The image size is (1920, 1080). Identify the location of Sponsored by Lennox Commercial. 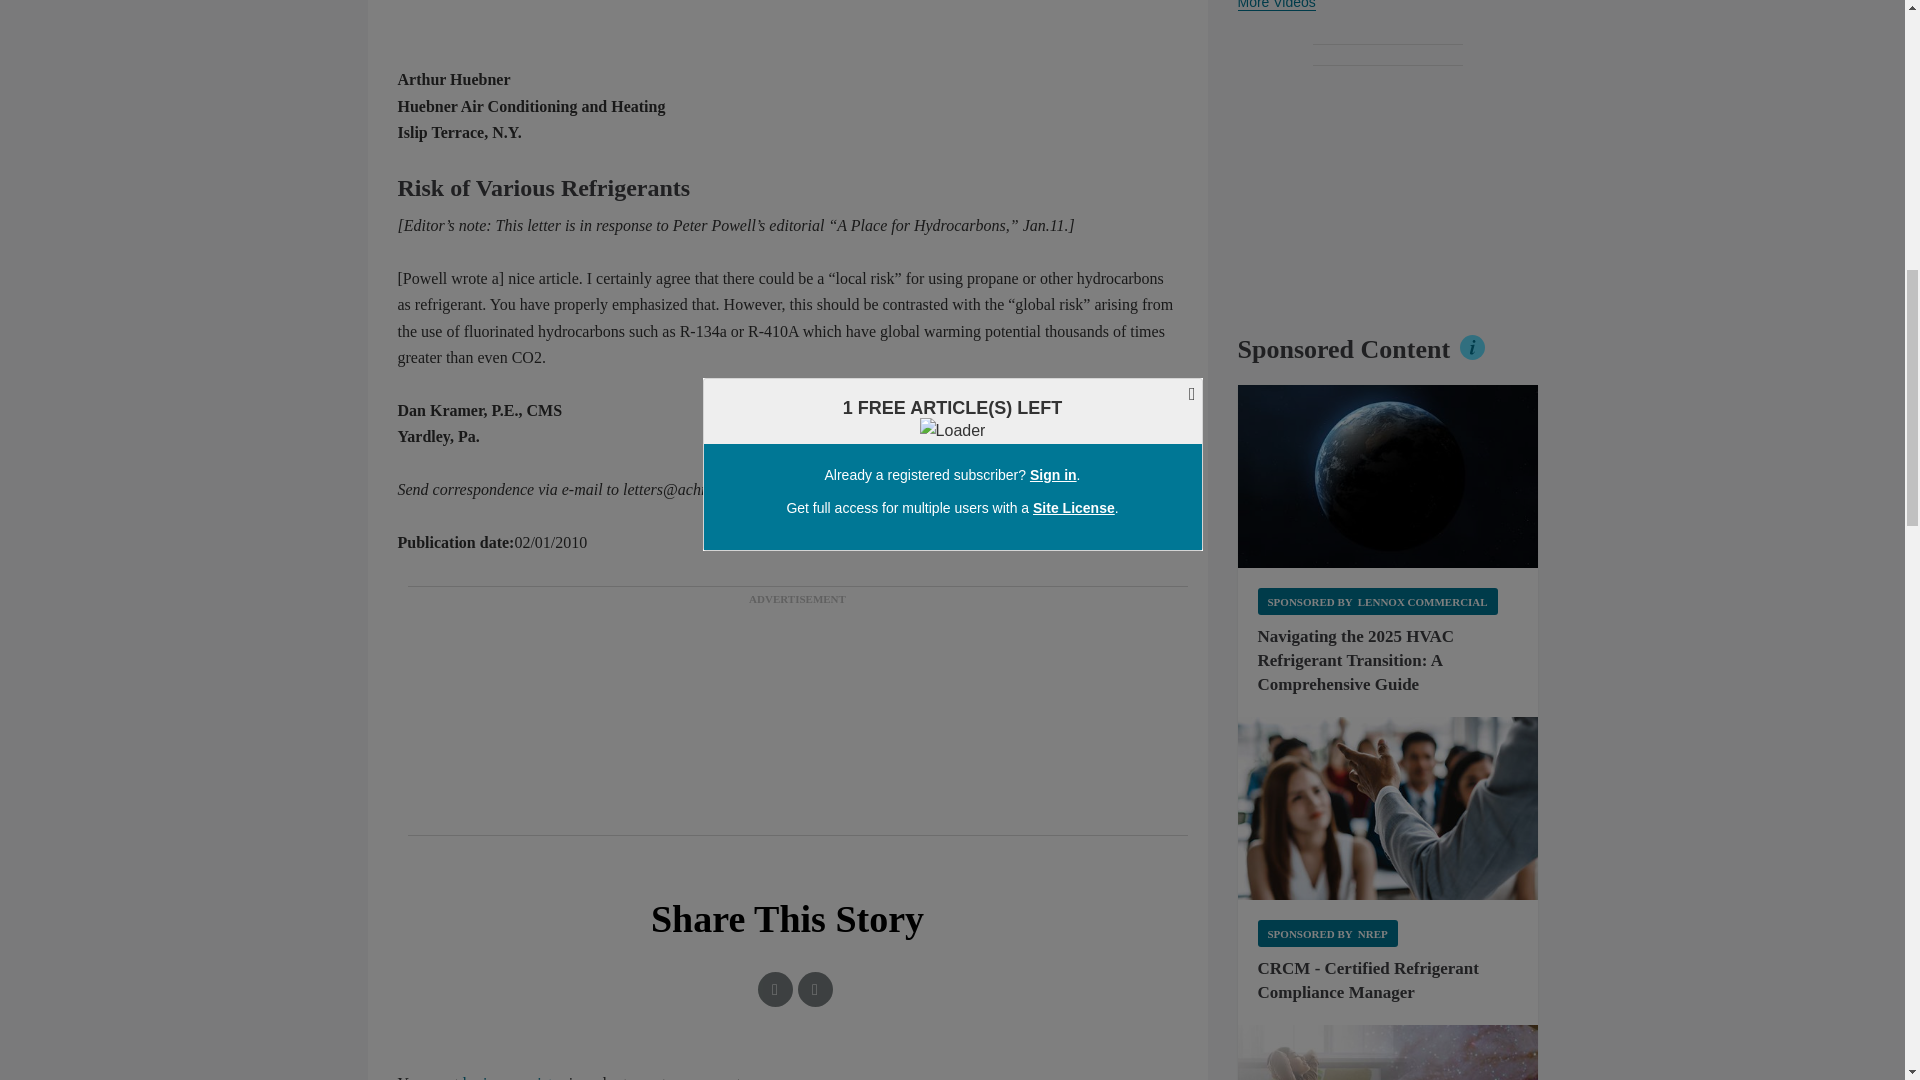
(1377, 600).